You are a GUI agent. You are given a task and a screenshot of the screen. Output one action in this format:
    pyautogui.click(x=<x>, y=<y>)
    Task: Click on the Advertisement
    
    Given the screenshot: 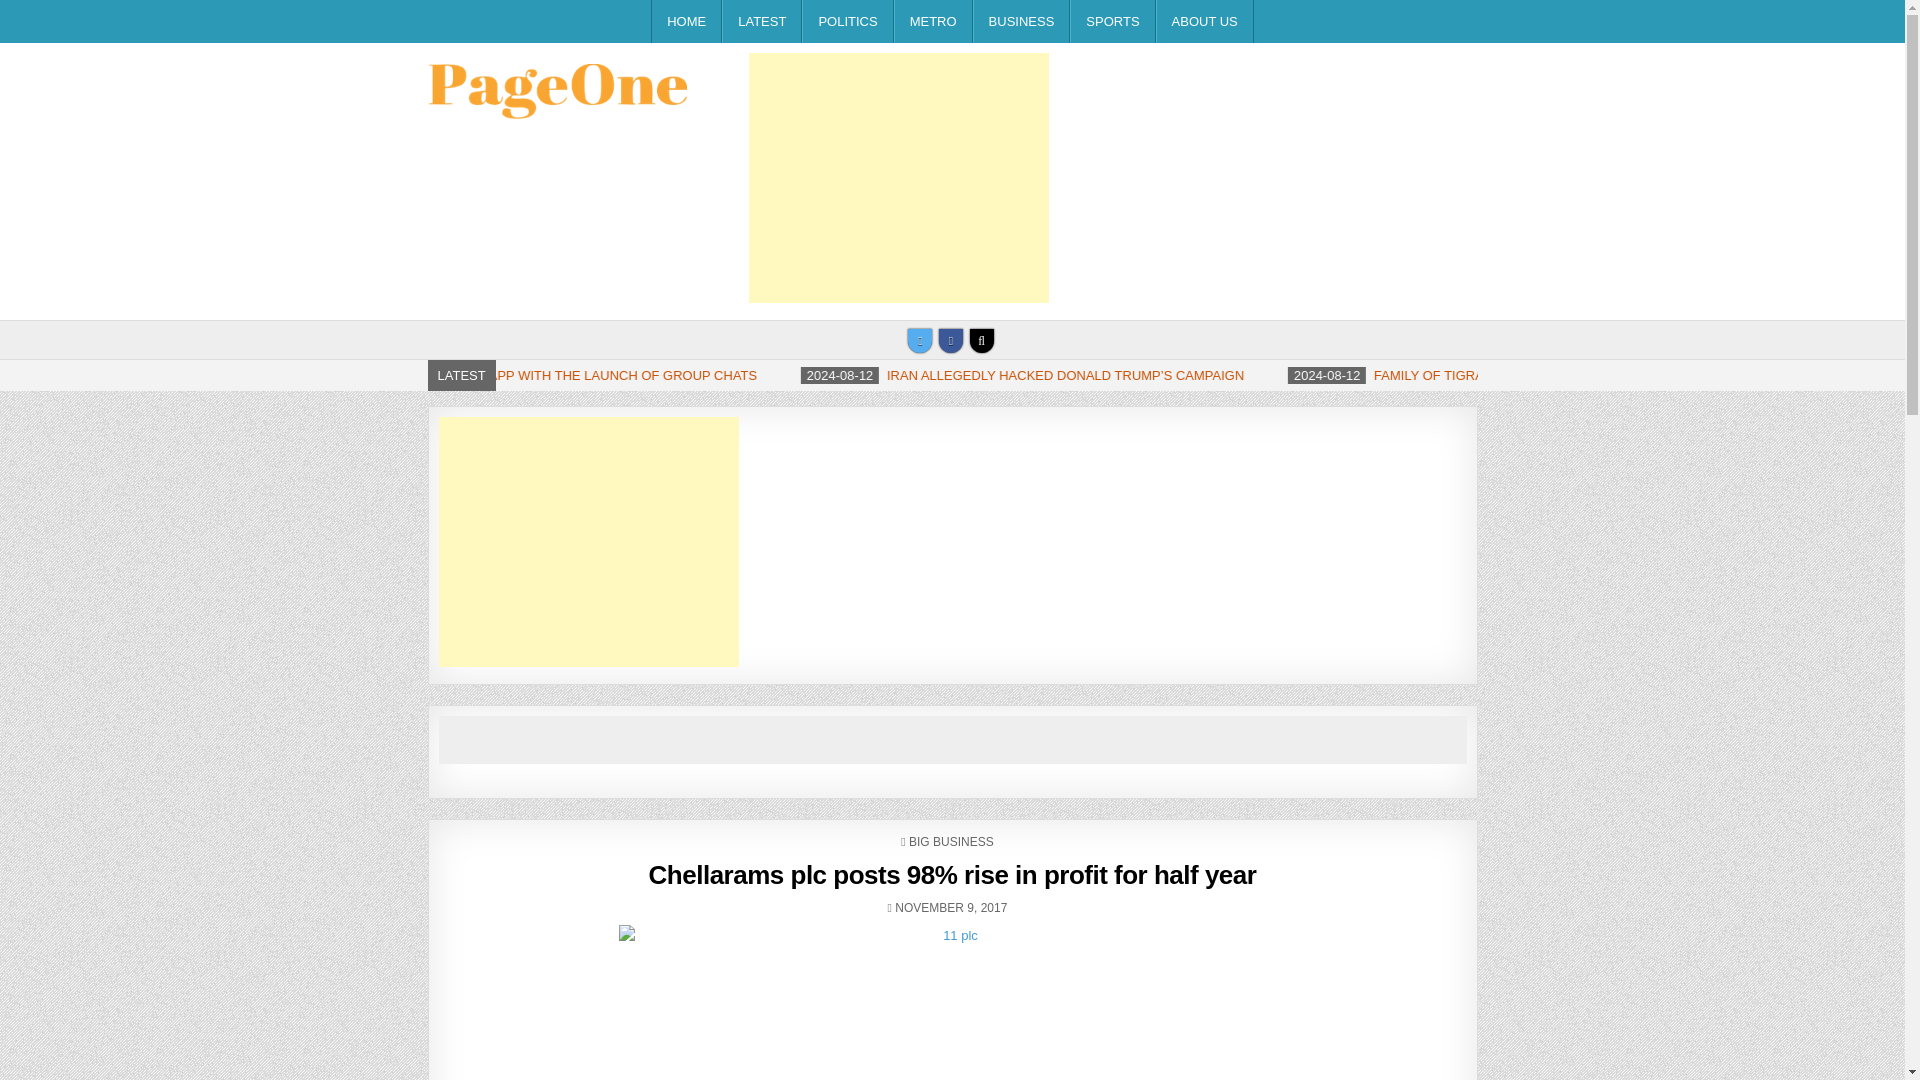 What is the action you would take?
    pyautogui.click(x=898, y=178)
    